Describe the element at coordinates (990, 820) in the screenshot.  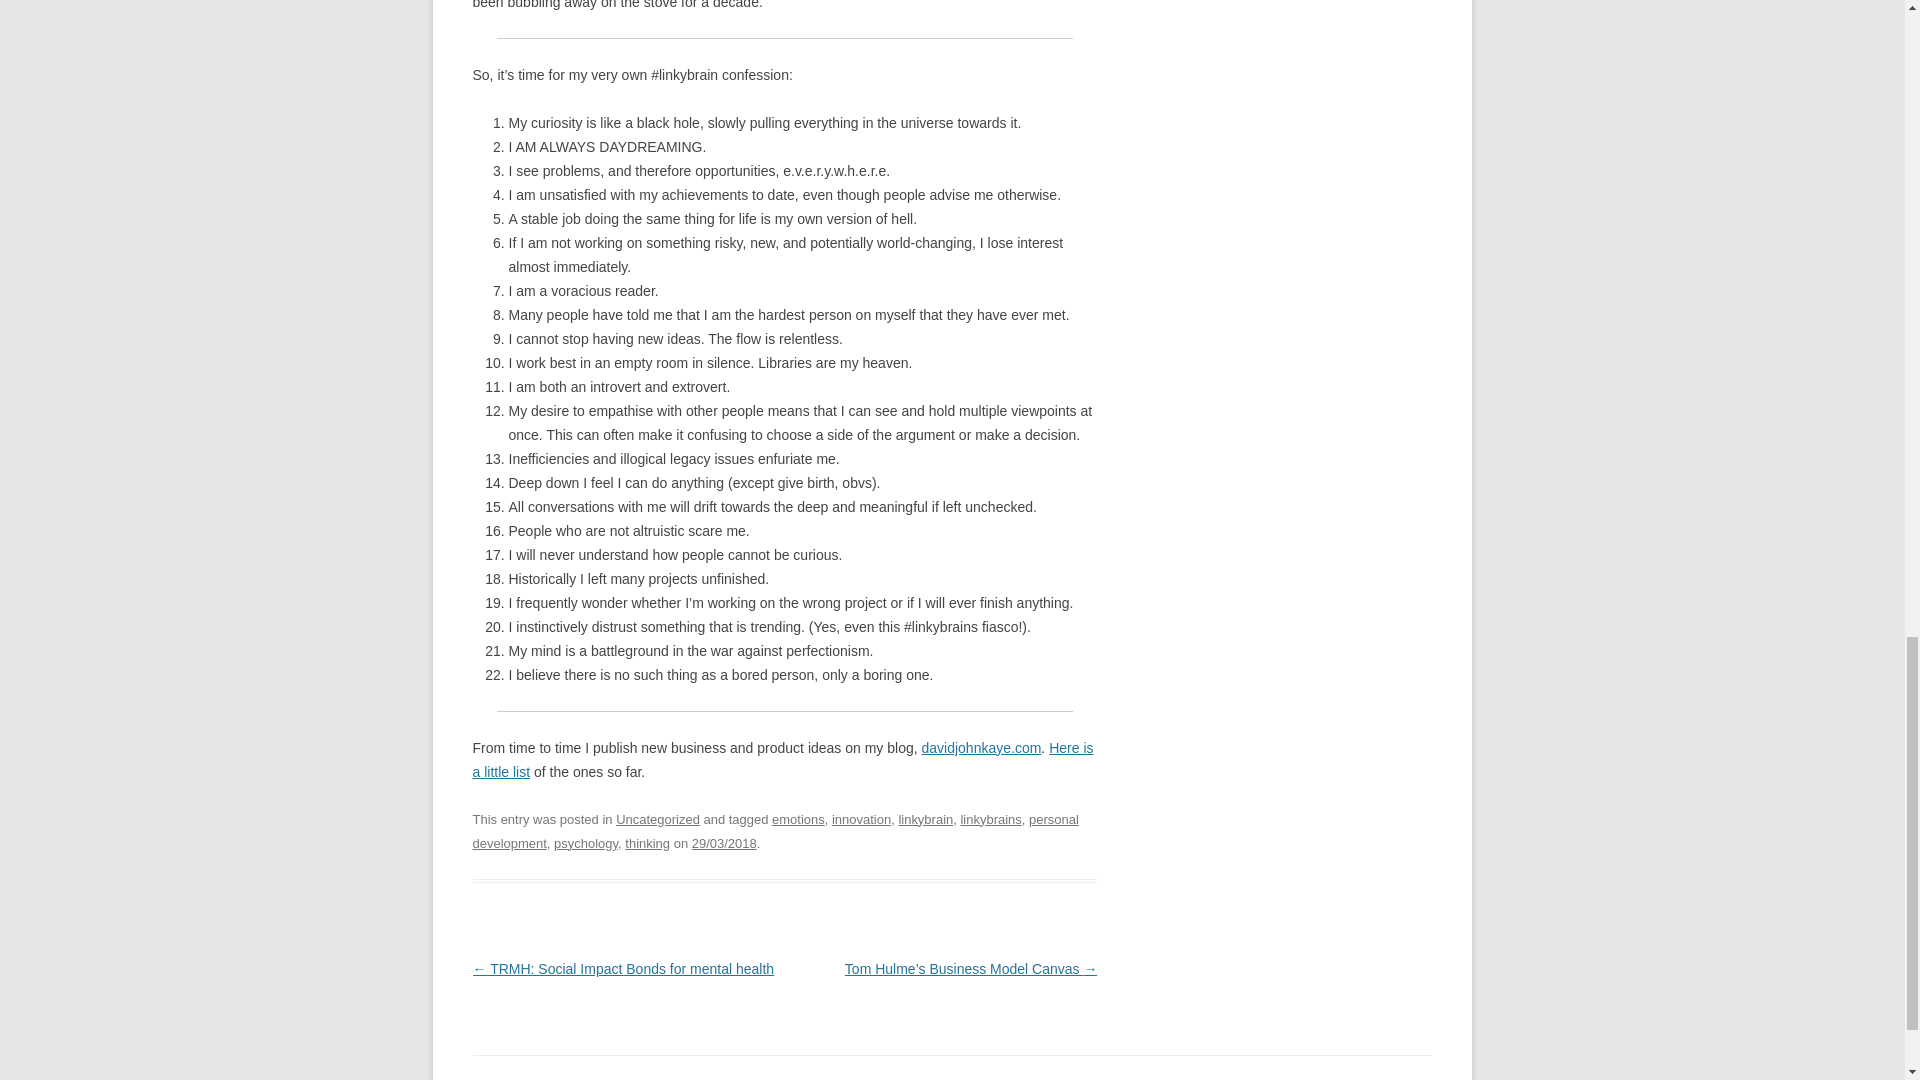
I see `linkybrains` at that location.